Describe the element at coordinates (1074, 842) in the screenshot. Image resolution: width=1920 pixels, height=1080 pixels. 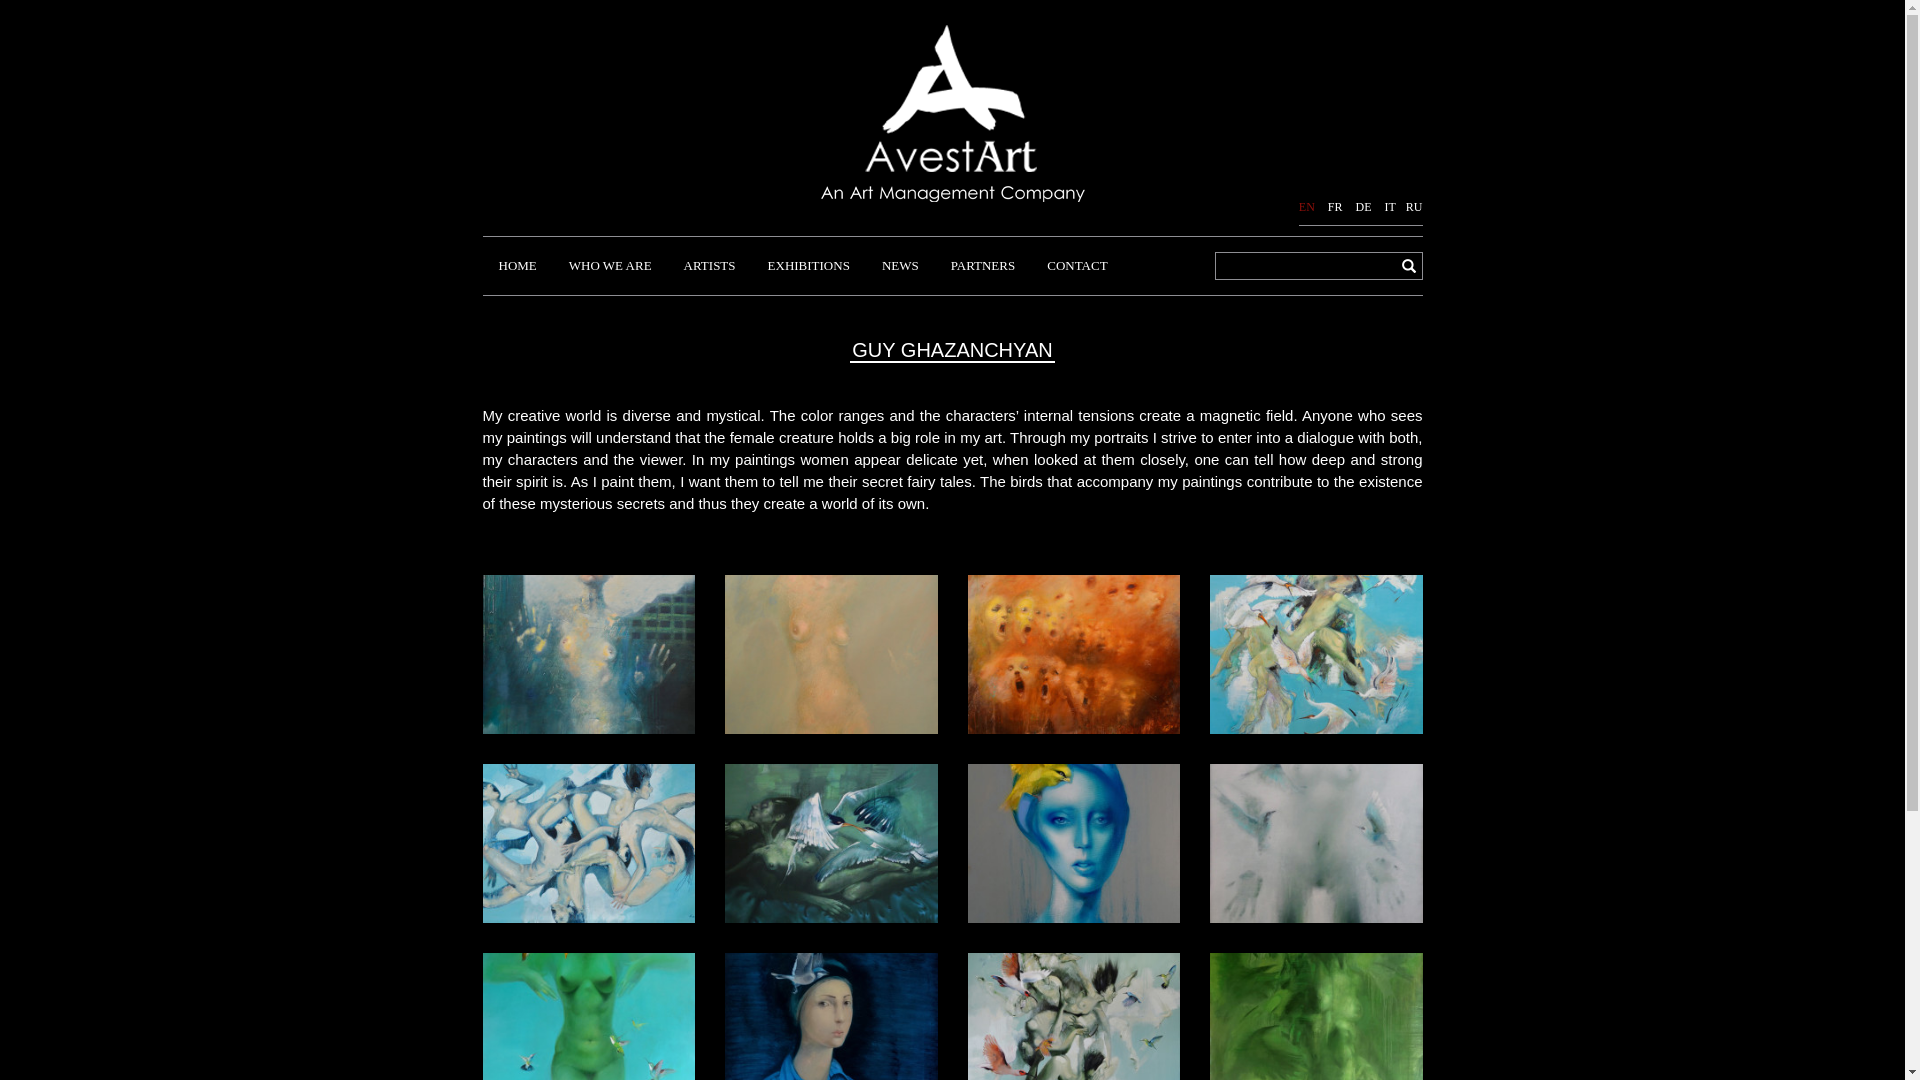
I see `With a Yellow Bird | 2014 | 40 x 60 cm | Oil on Canvas` at that location.